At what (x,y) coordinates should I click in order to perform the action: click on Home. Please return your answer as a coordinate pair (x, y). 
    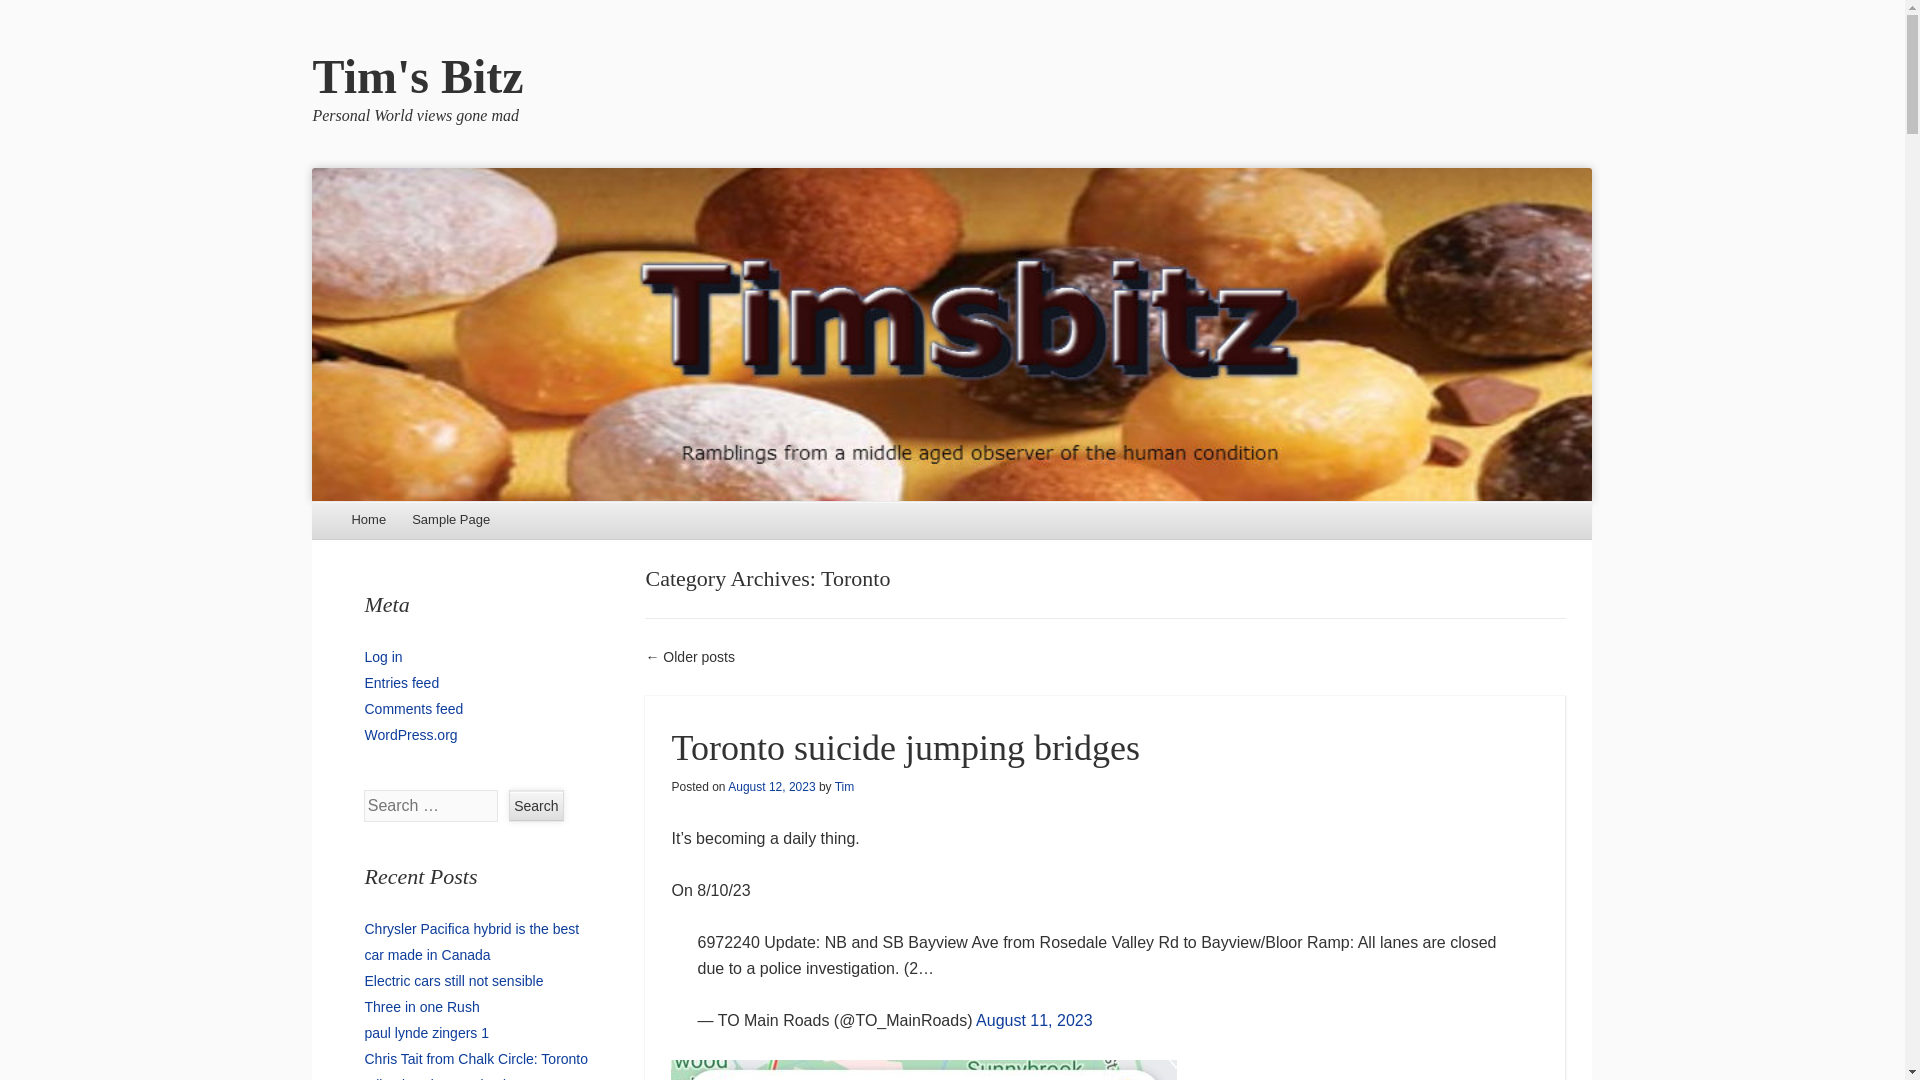
    Looking at the image, I should click on (368, 520).